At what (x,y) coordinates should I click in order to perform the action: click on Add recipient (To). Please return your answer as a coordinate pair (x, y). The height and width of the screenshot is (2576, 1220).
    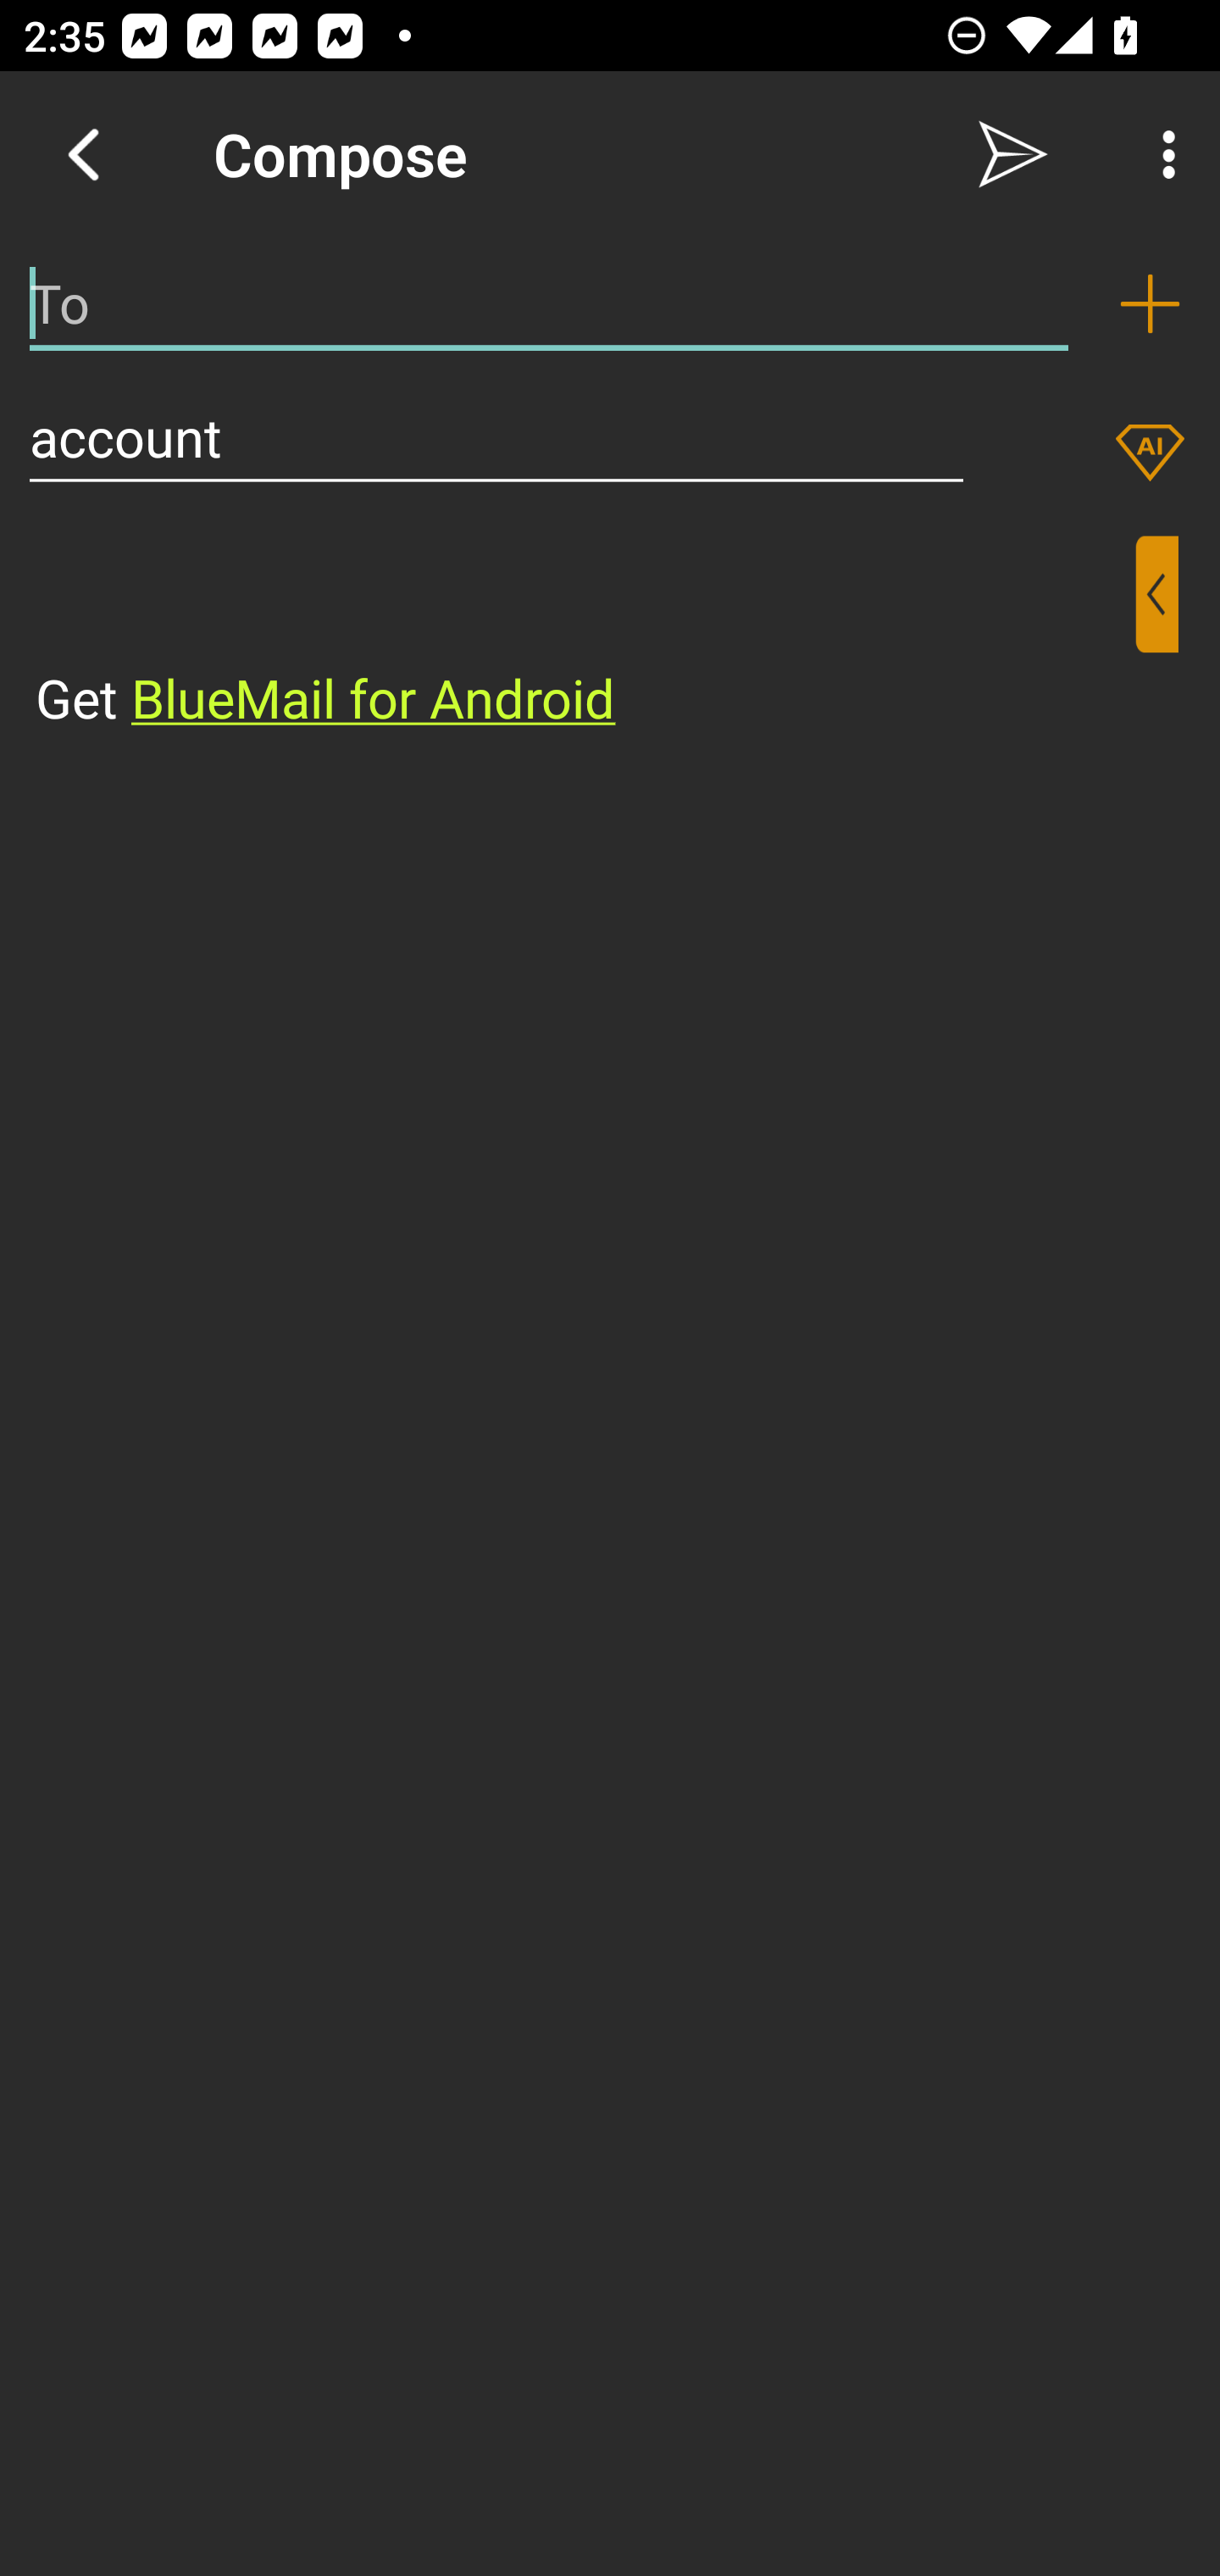
    Looking at the image, I should click on (1150, 303).